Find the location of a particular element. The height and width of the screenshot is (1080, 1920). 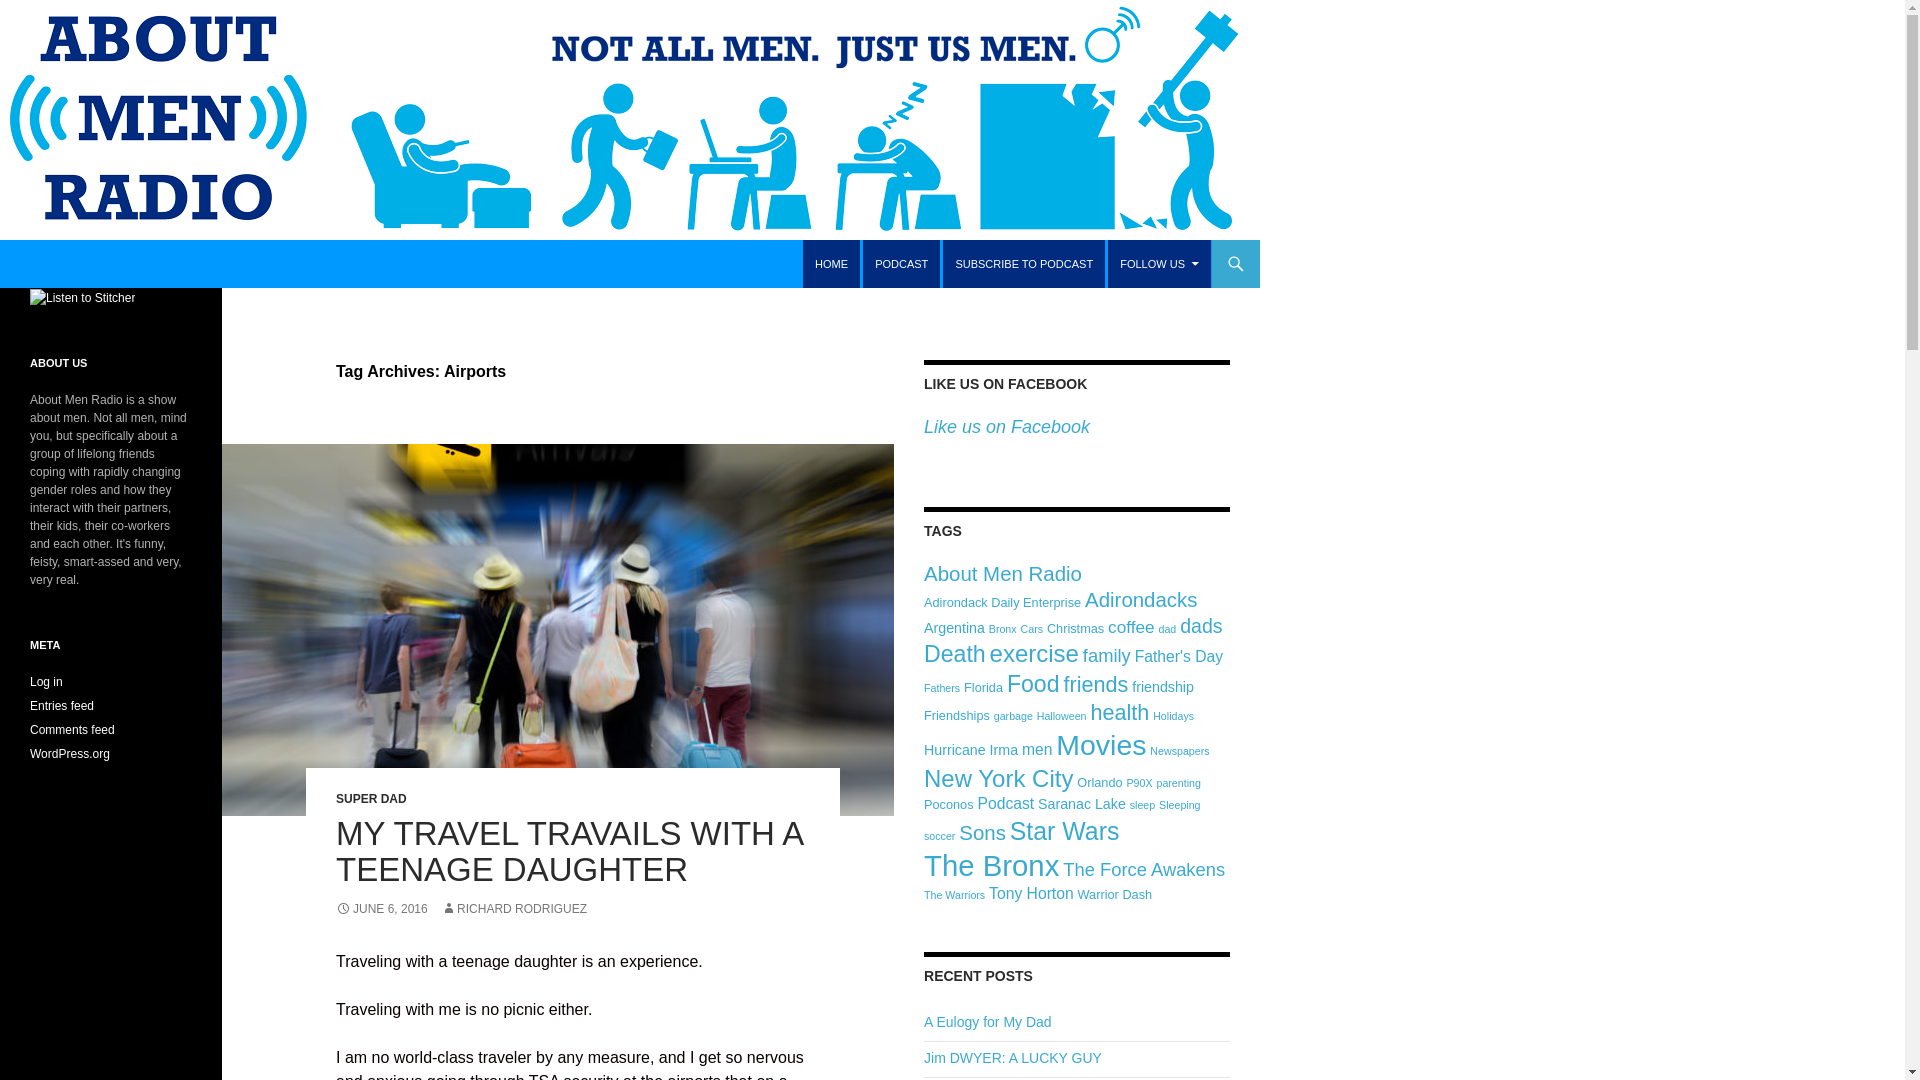

About Men Radio is located at coordinates (1002, 573).